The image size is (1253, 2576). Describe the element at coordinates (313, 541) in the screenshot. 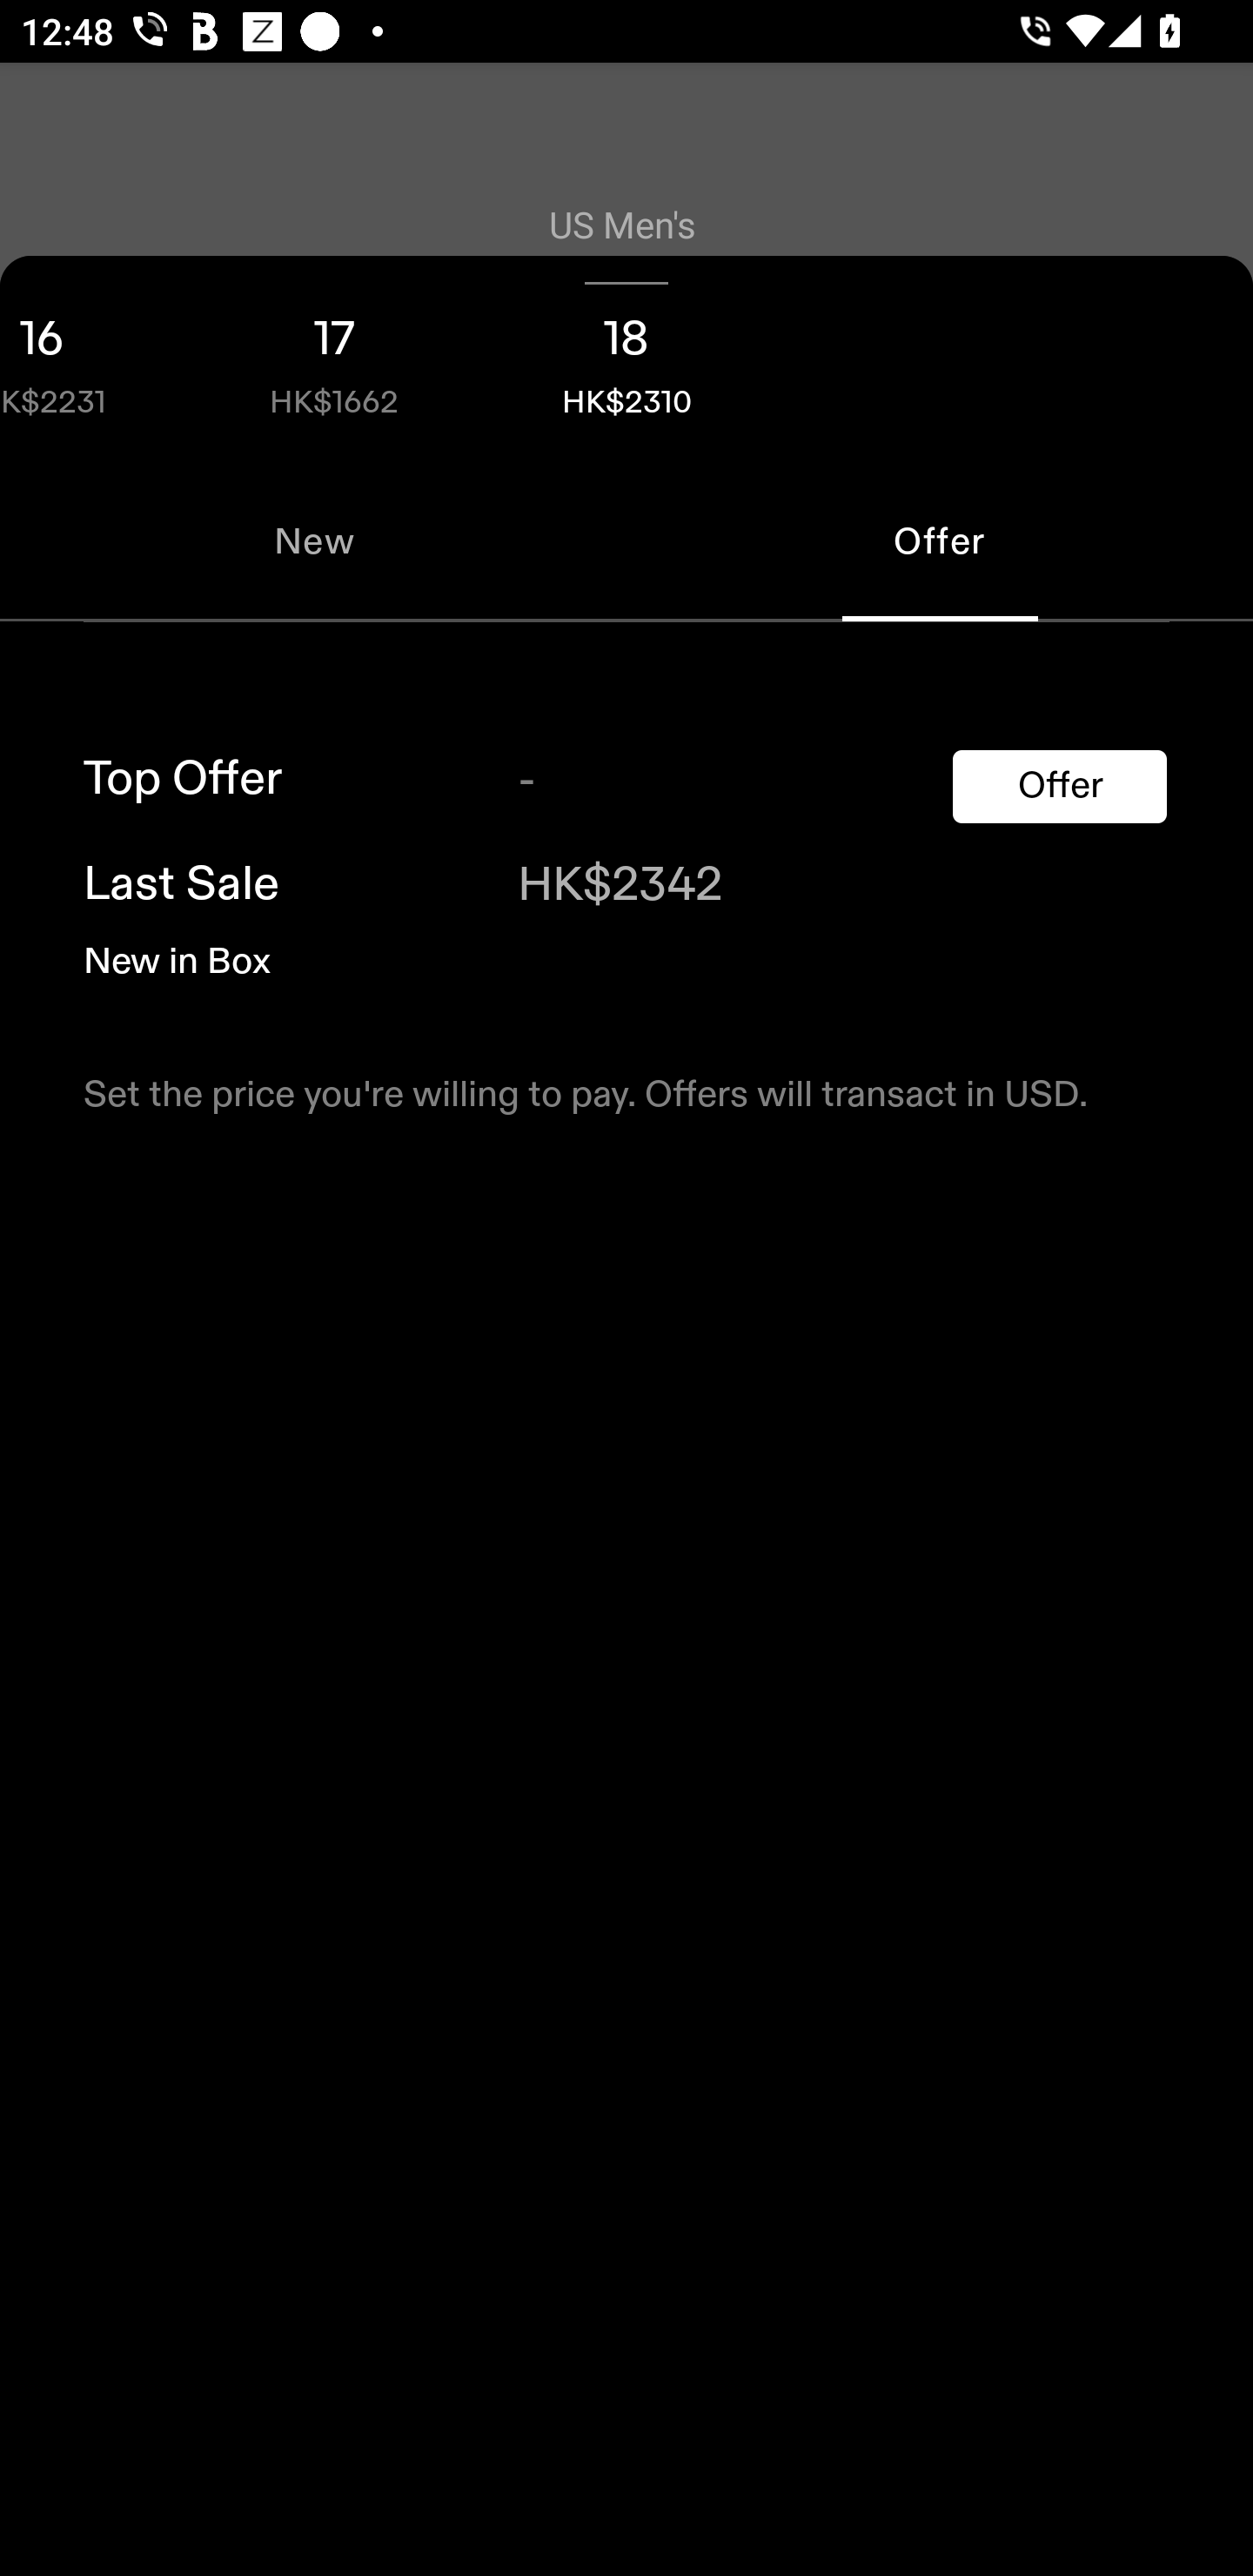

I see `New` at that location.